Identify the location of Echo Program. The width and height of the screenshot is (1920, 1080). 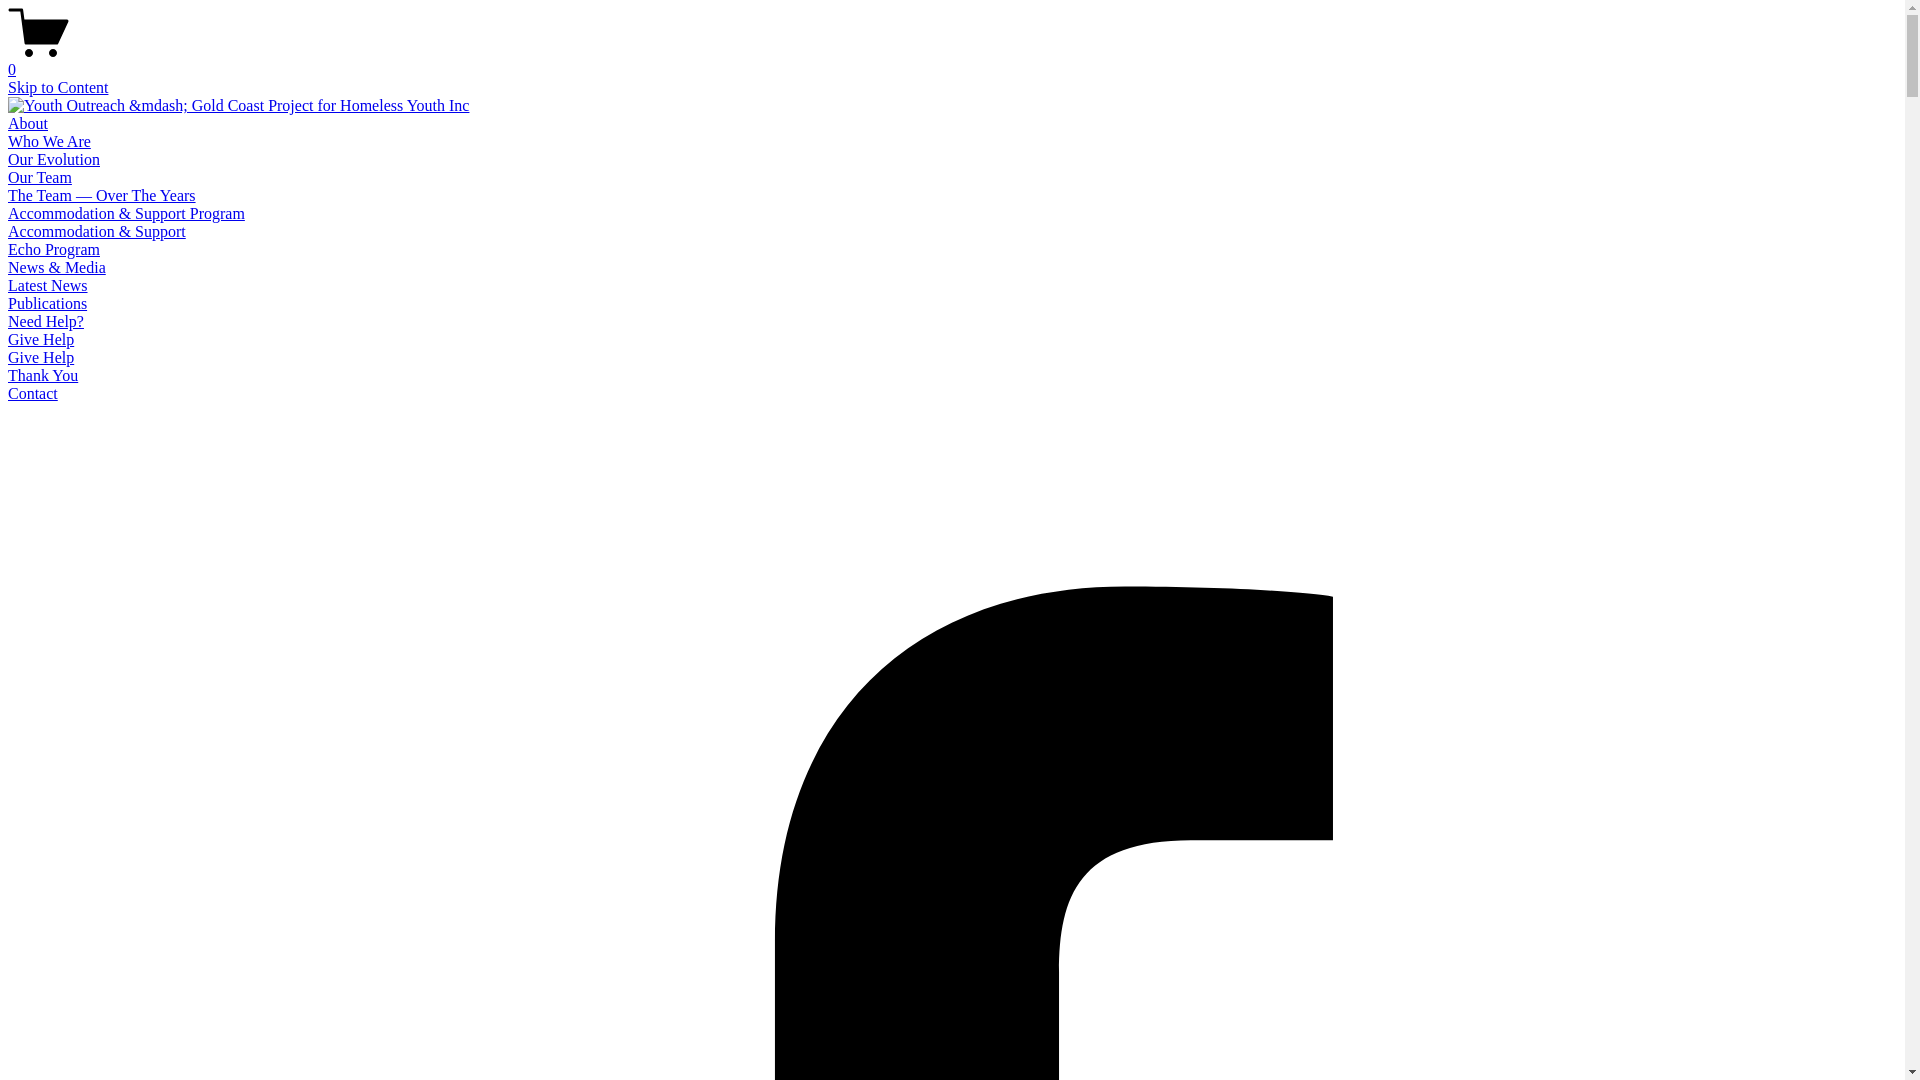
(54, 250).